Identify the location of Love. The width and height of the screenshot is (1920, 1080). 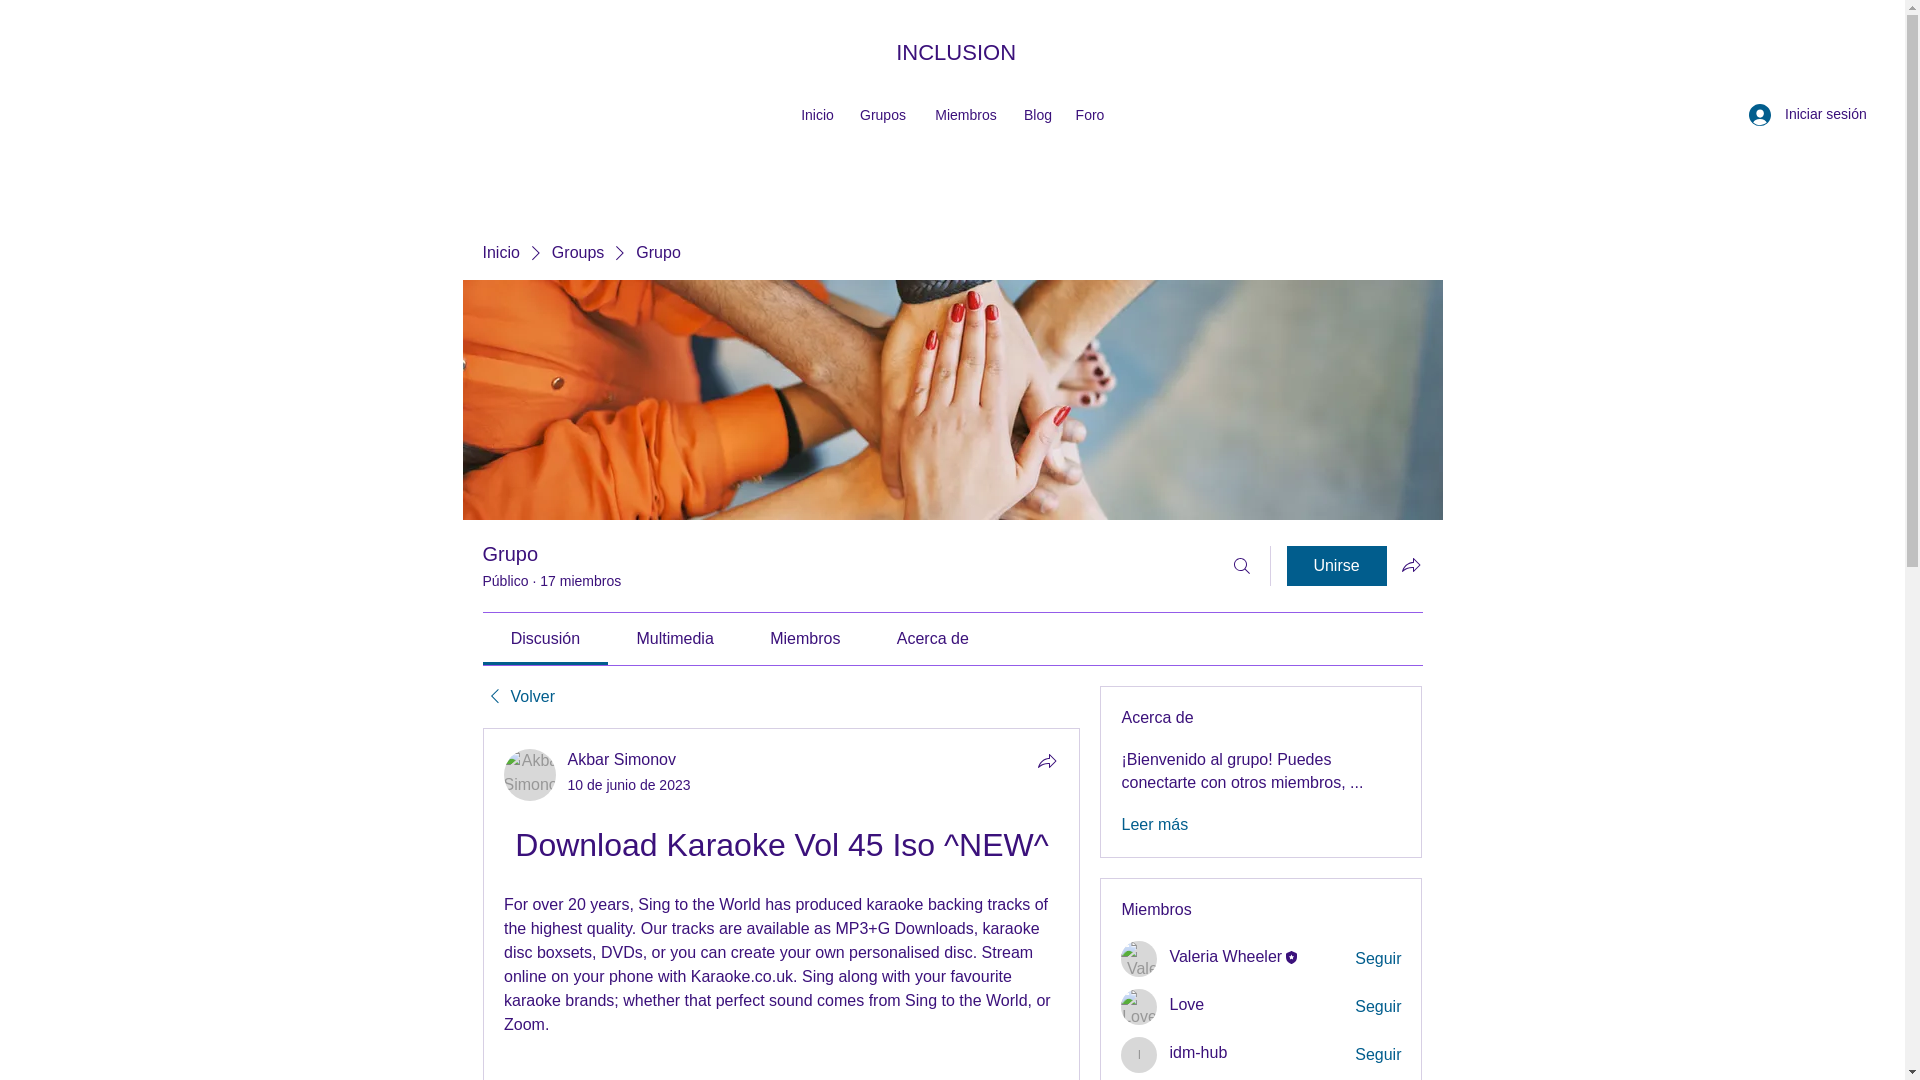
(1139, 1006).